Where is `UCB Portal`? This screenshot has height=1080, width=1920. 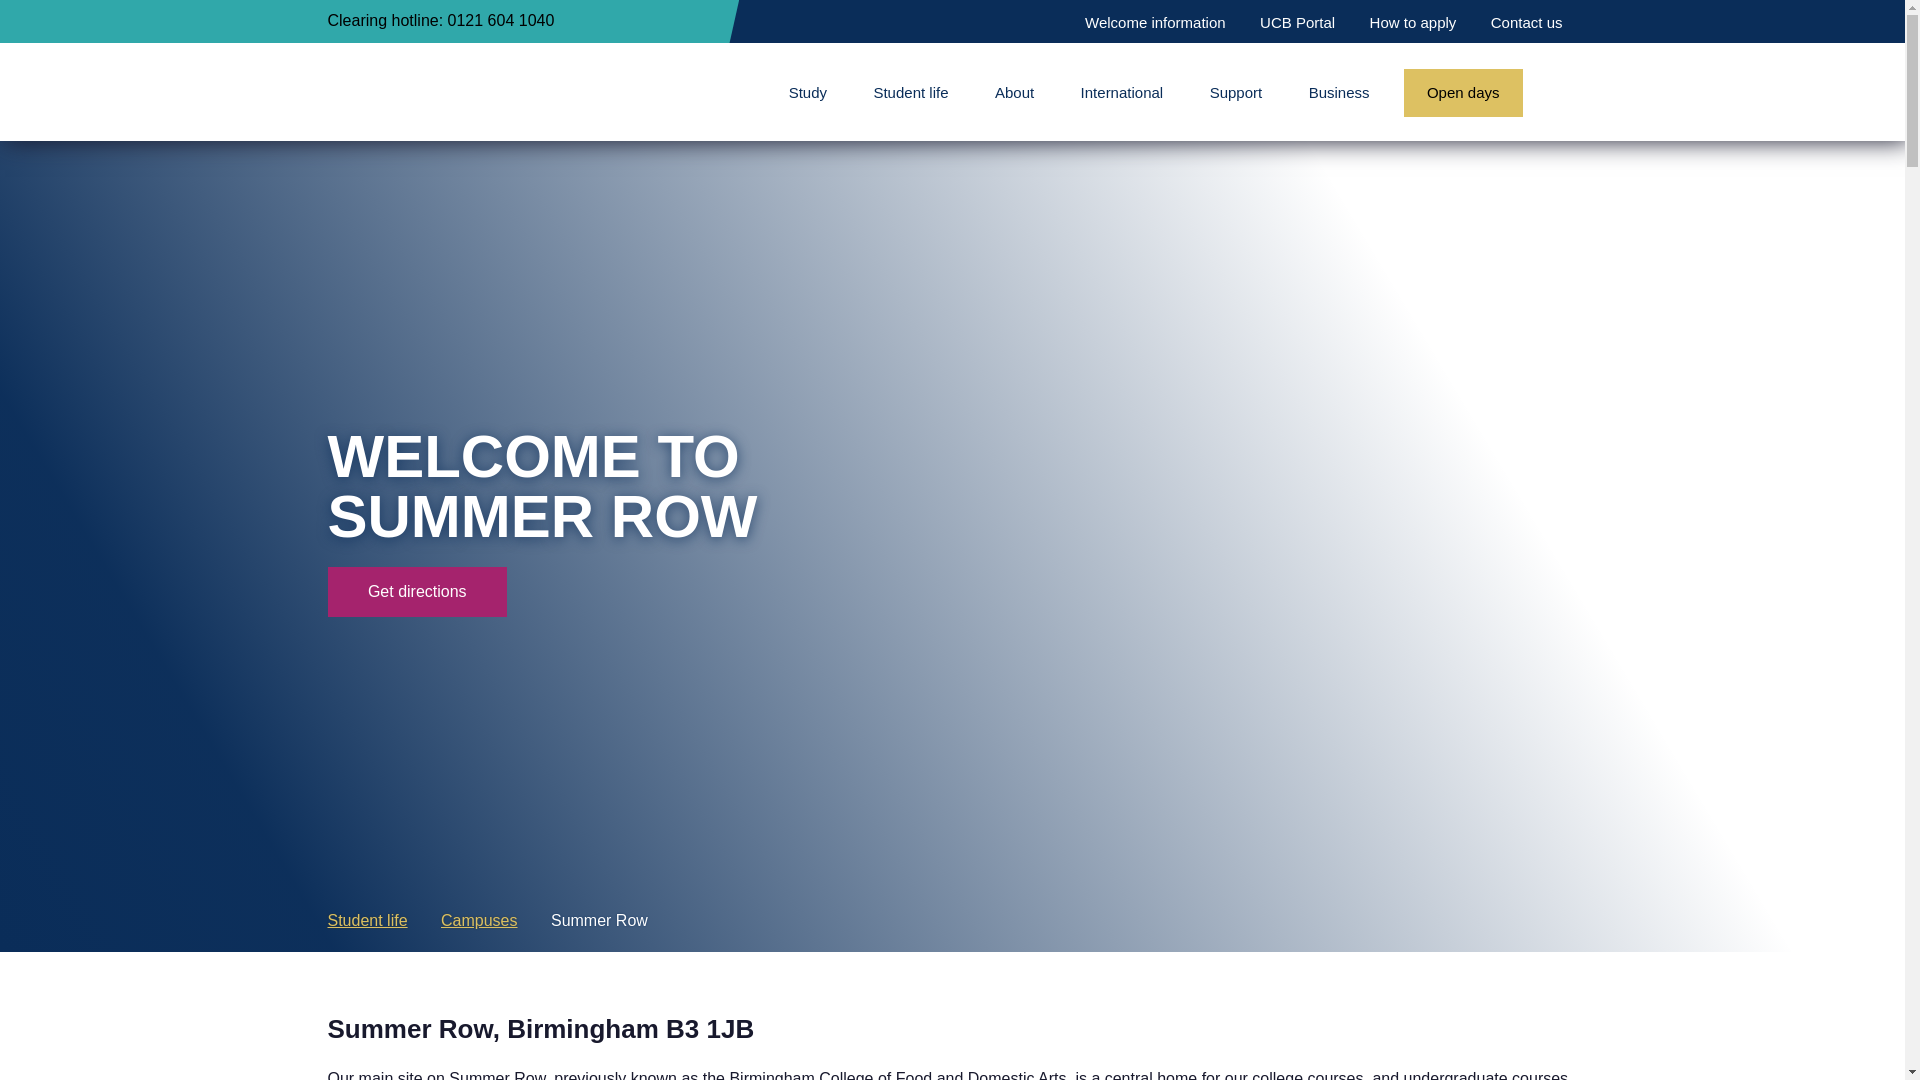 UCB Portal is located at coordinates (1296, 22).